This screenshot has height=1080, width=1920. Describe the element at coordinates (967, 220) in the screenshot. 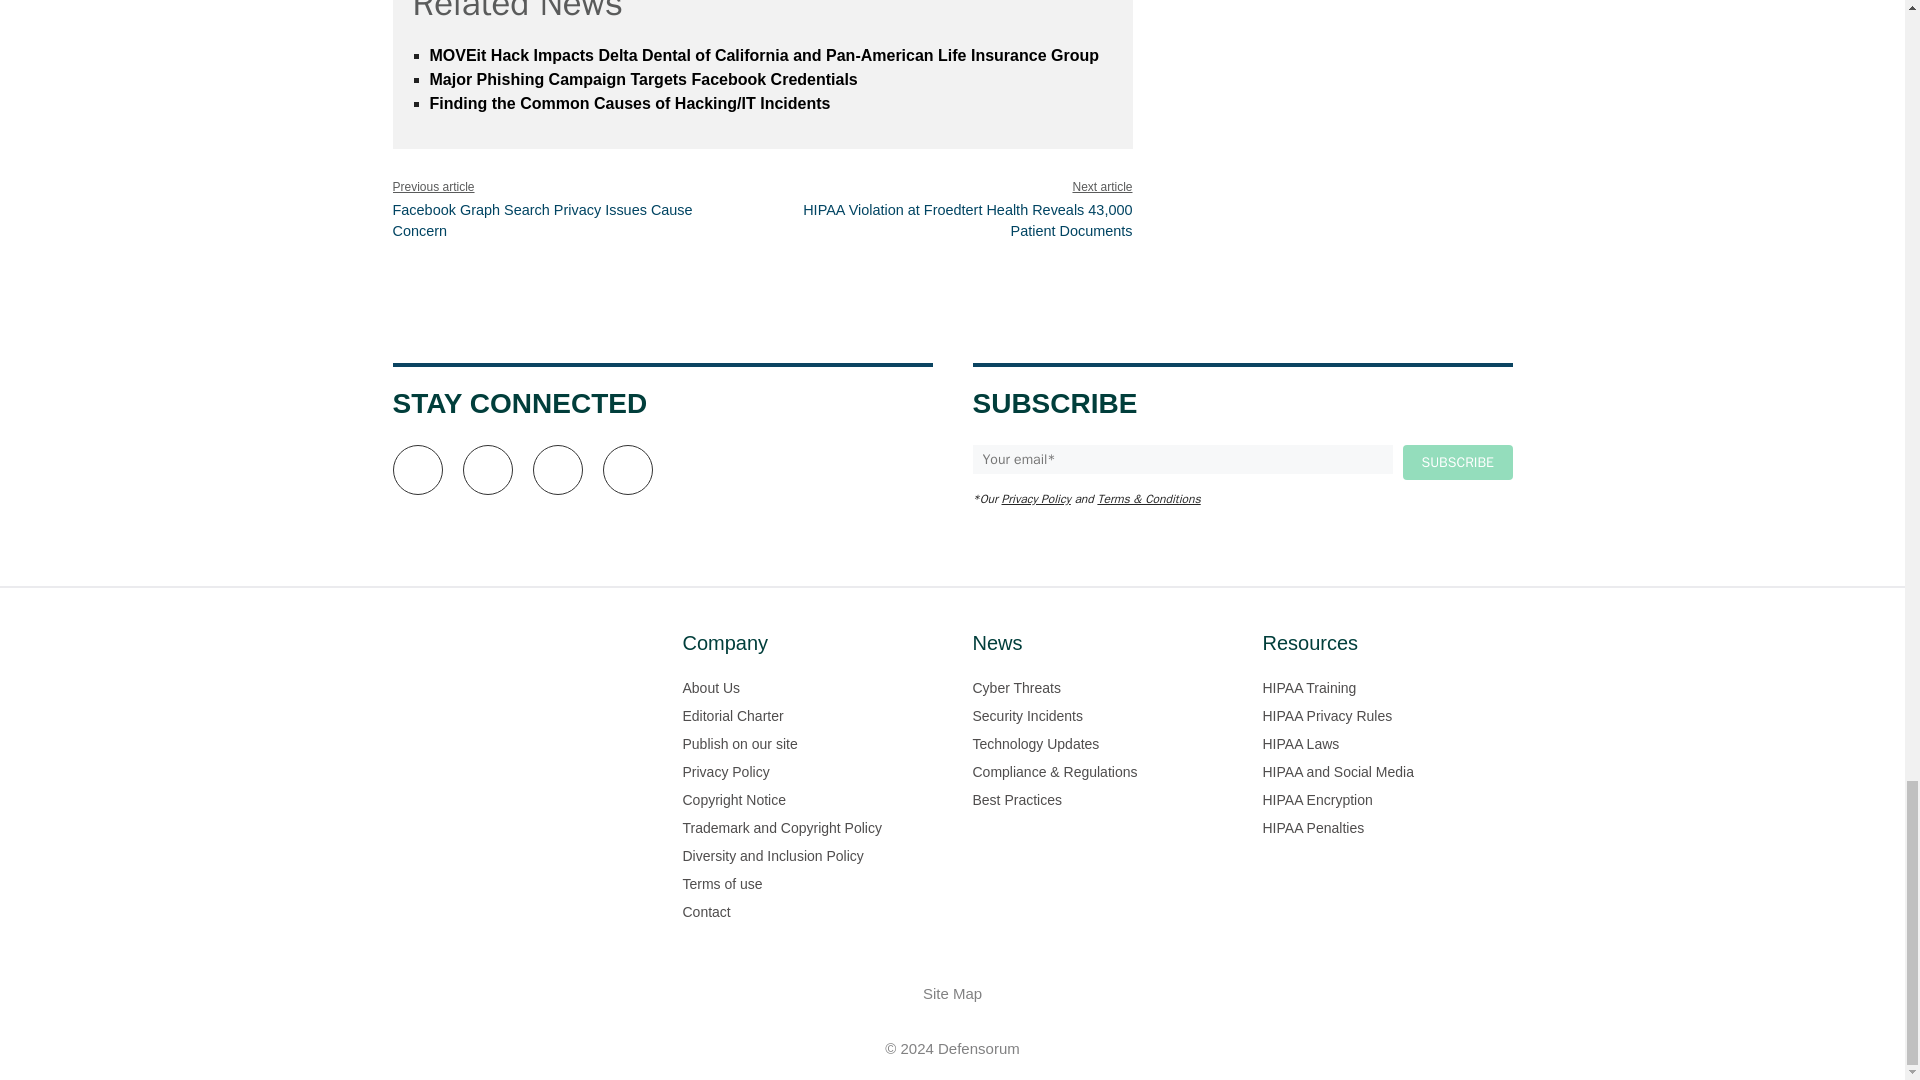

I see `Next` at that location.